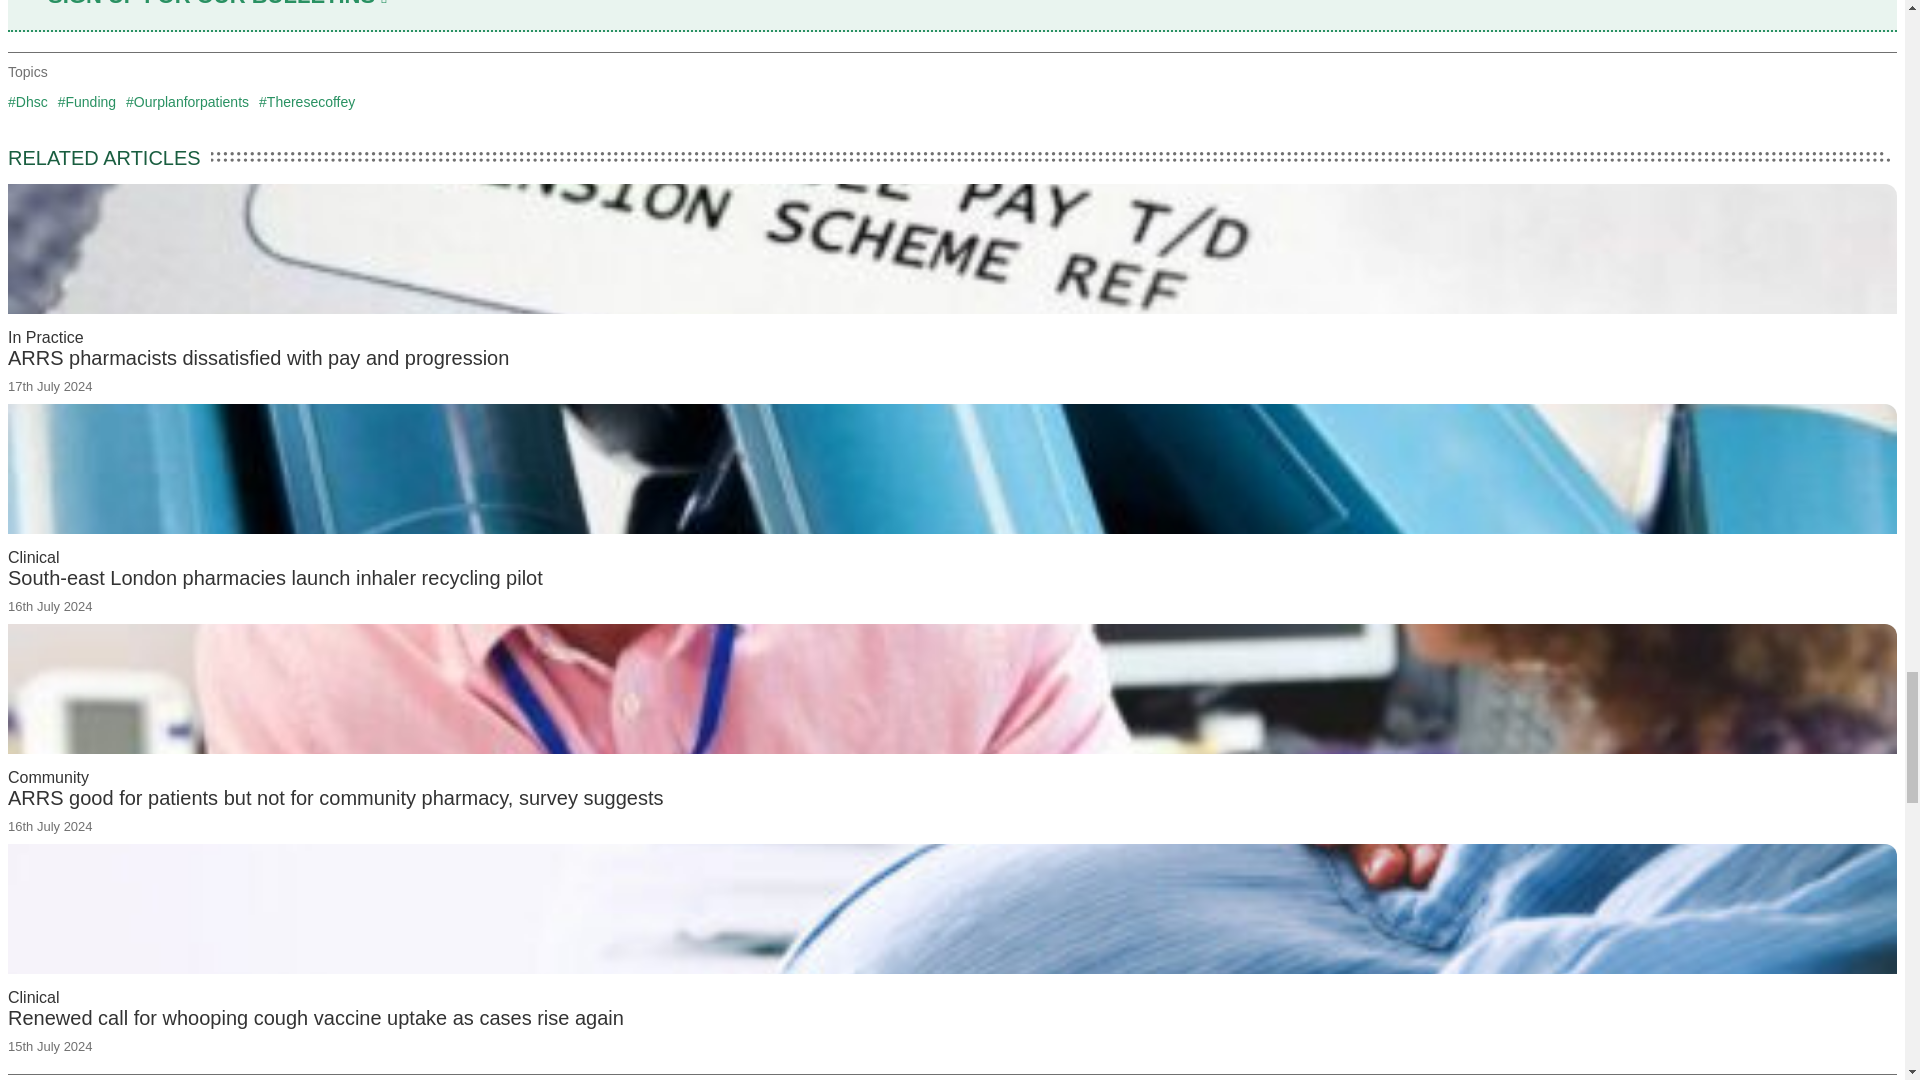 The image size is (1920, 1080). I want to click on Sign up for our bulletins, so click(218, 4).